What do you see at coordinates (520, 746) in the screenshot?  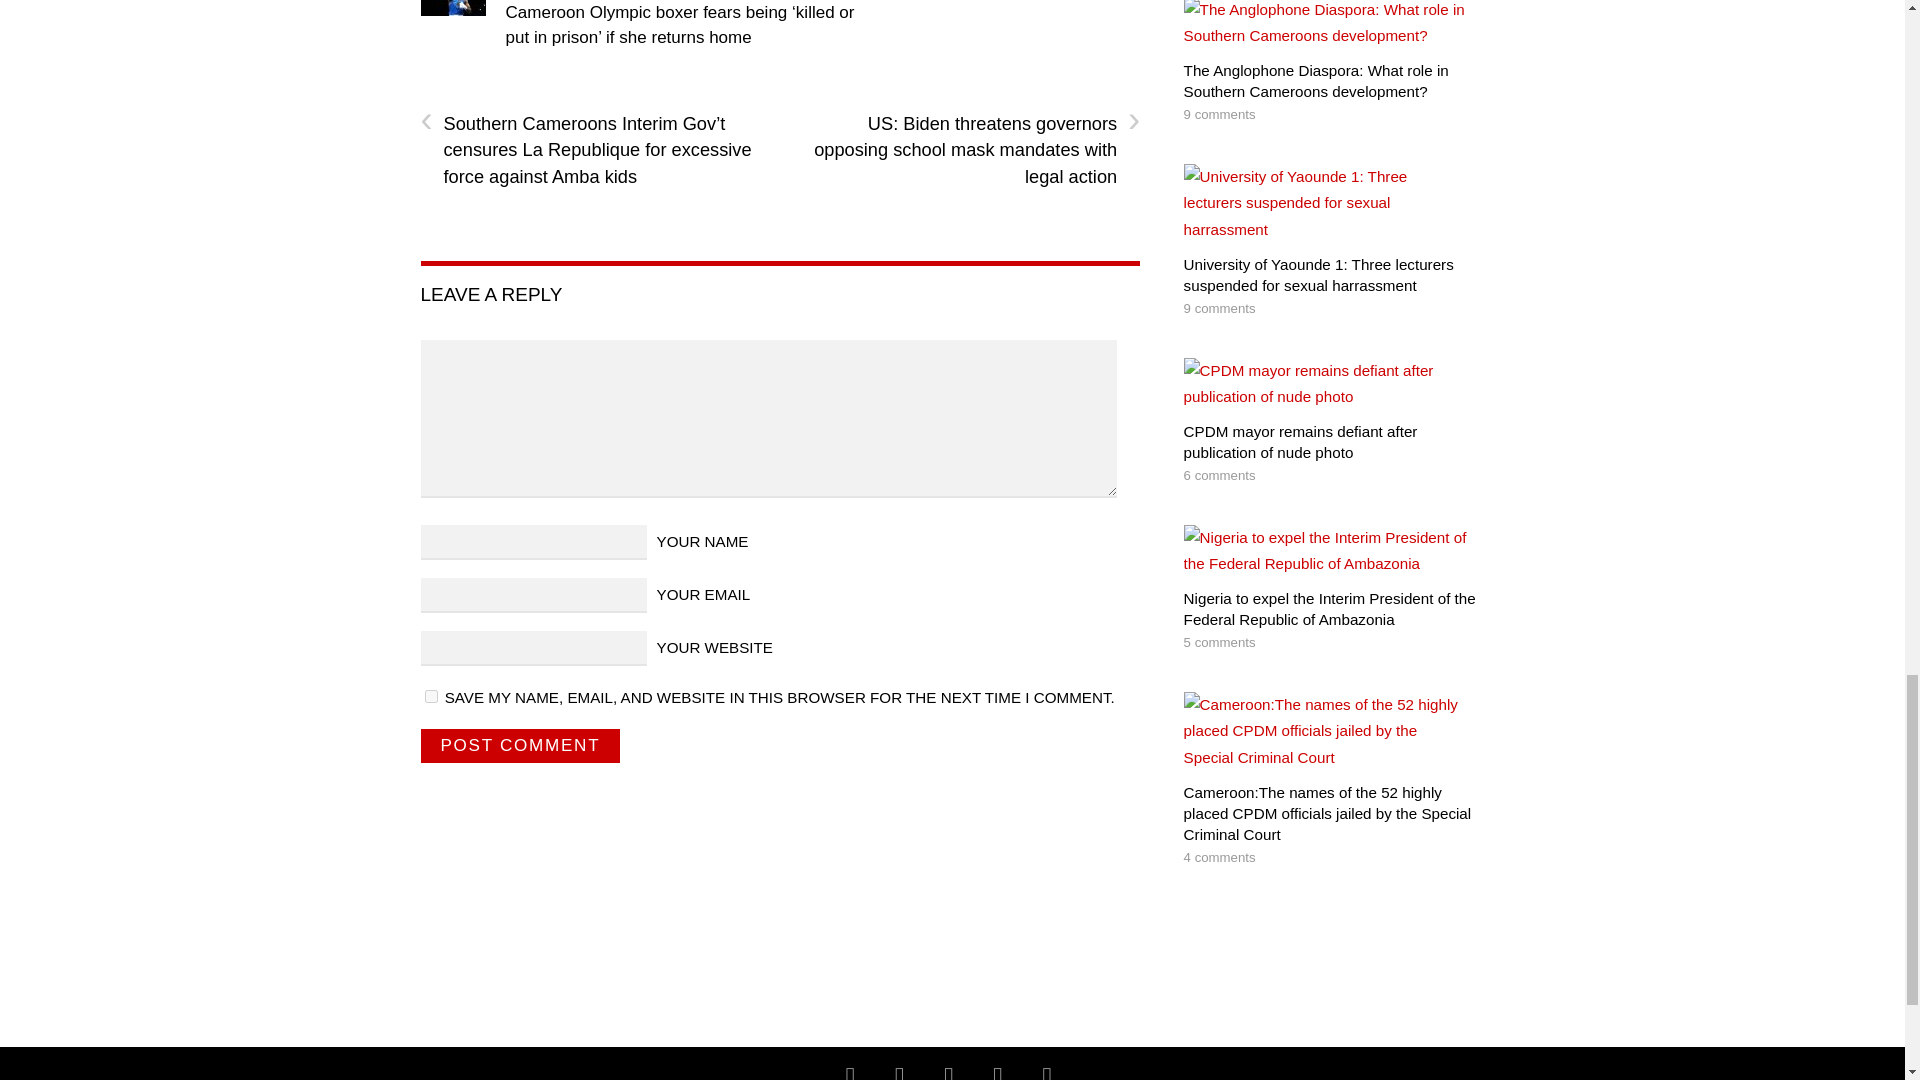 I see `Post Comment` at bounding box center [520, 746].